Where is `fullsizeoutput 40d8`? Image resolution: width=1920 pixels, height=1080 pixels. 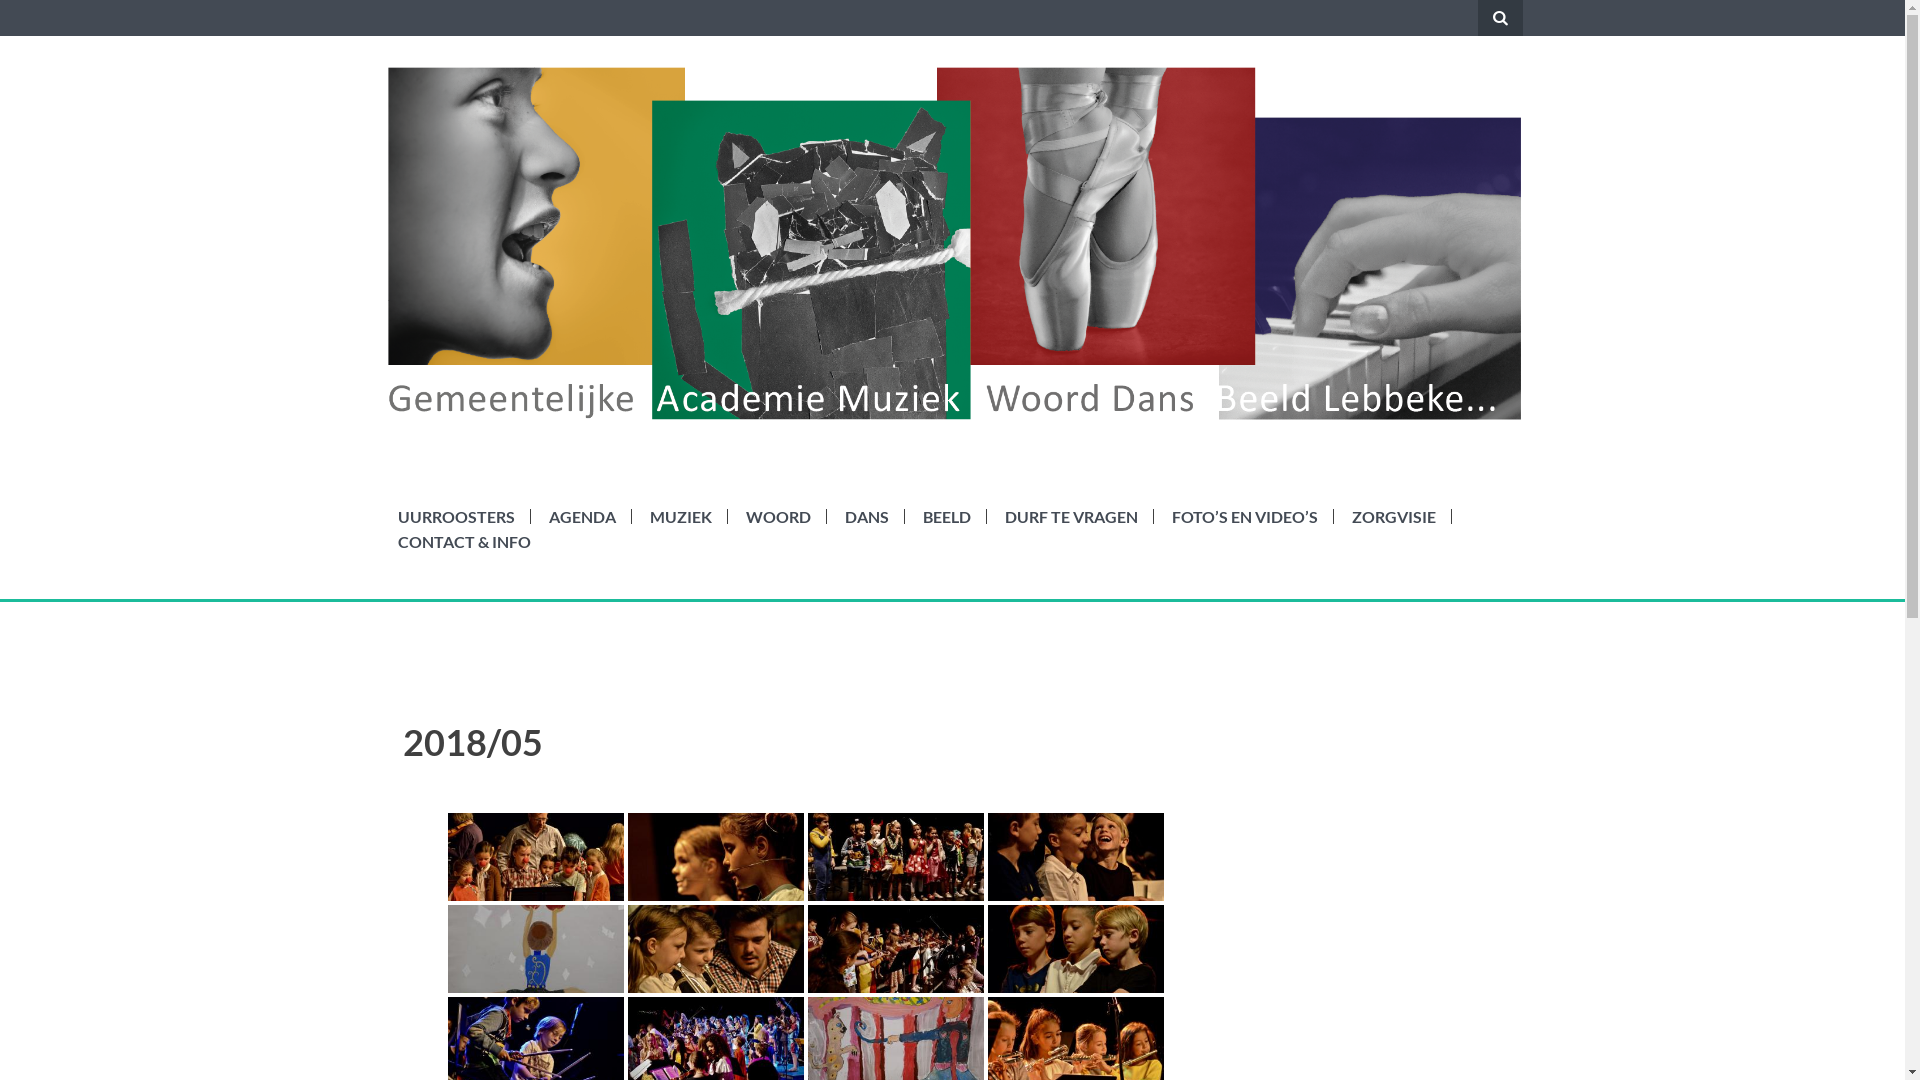
fullsizeoutput 40d8 is located at coordinates (896, 949).